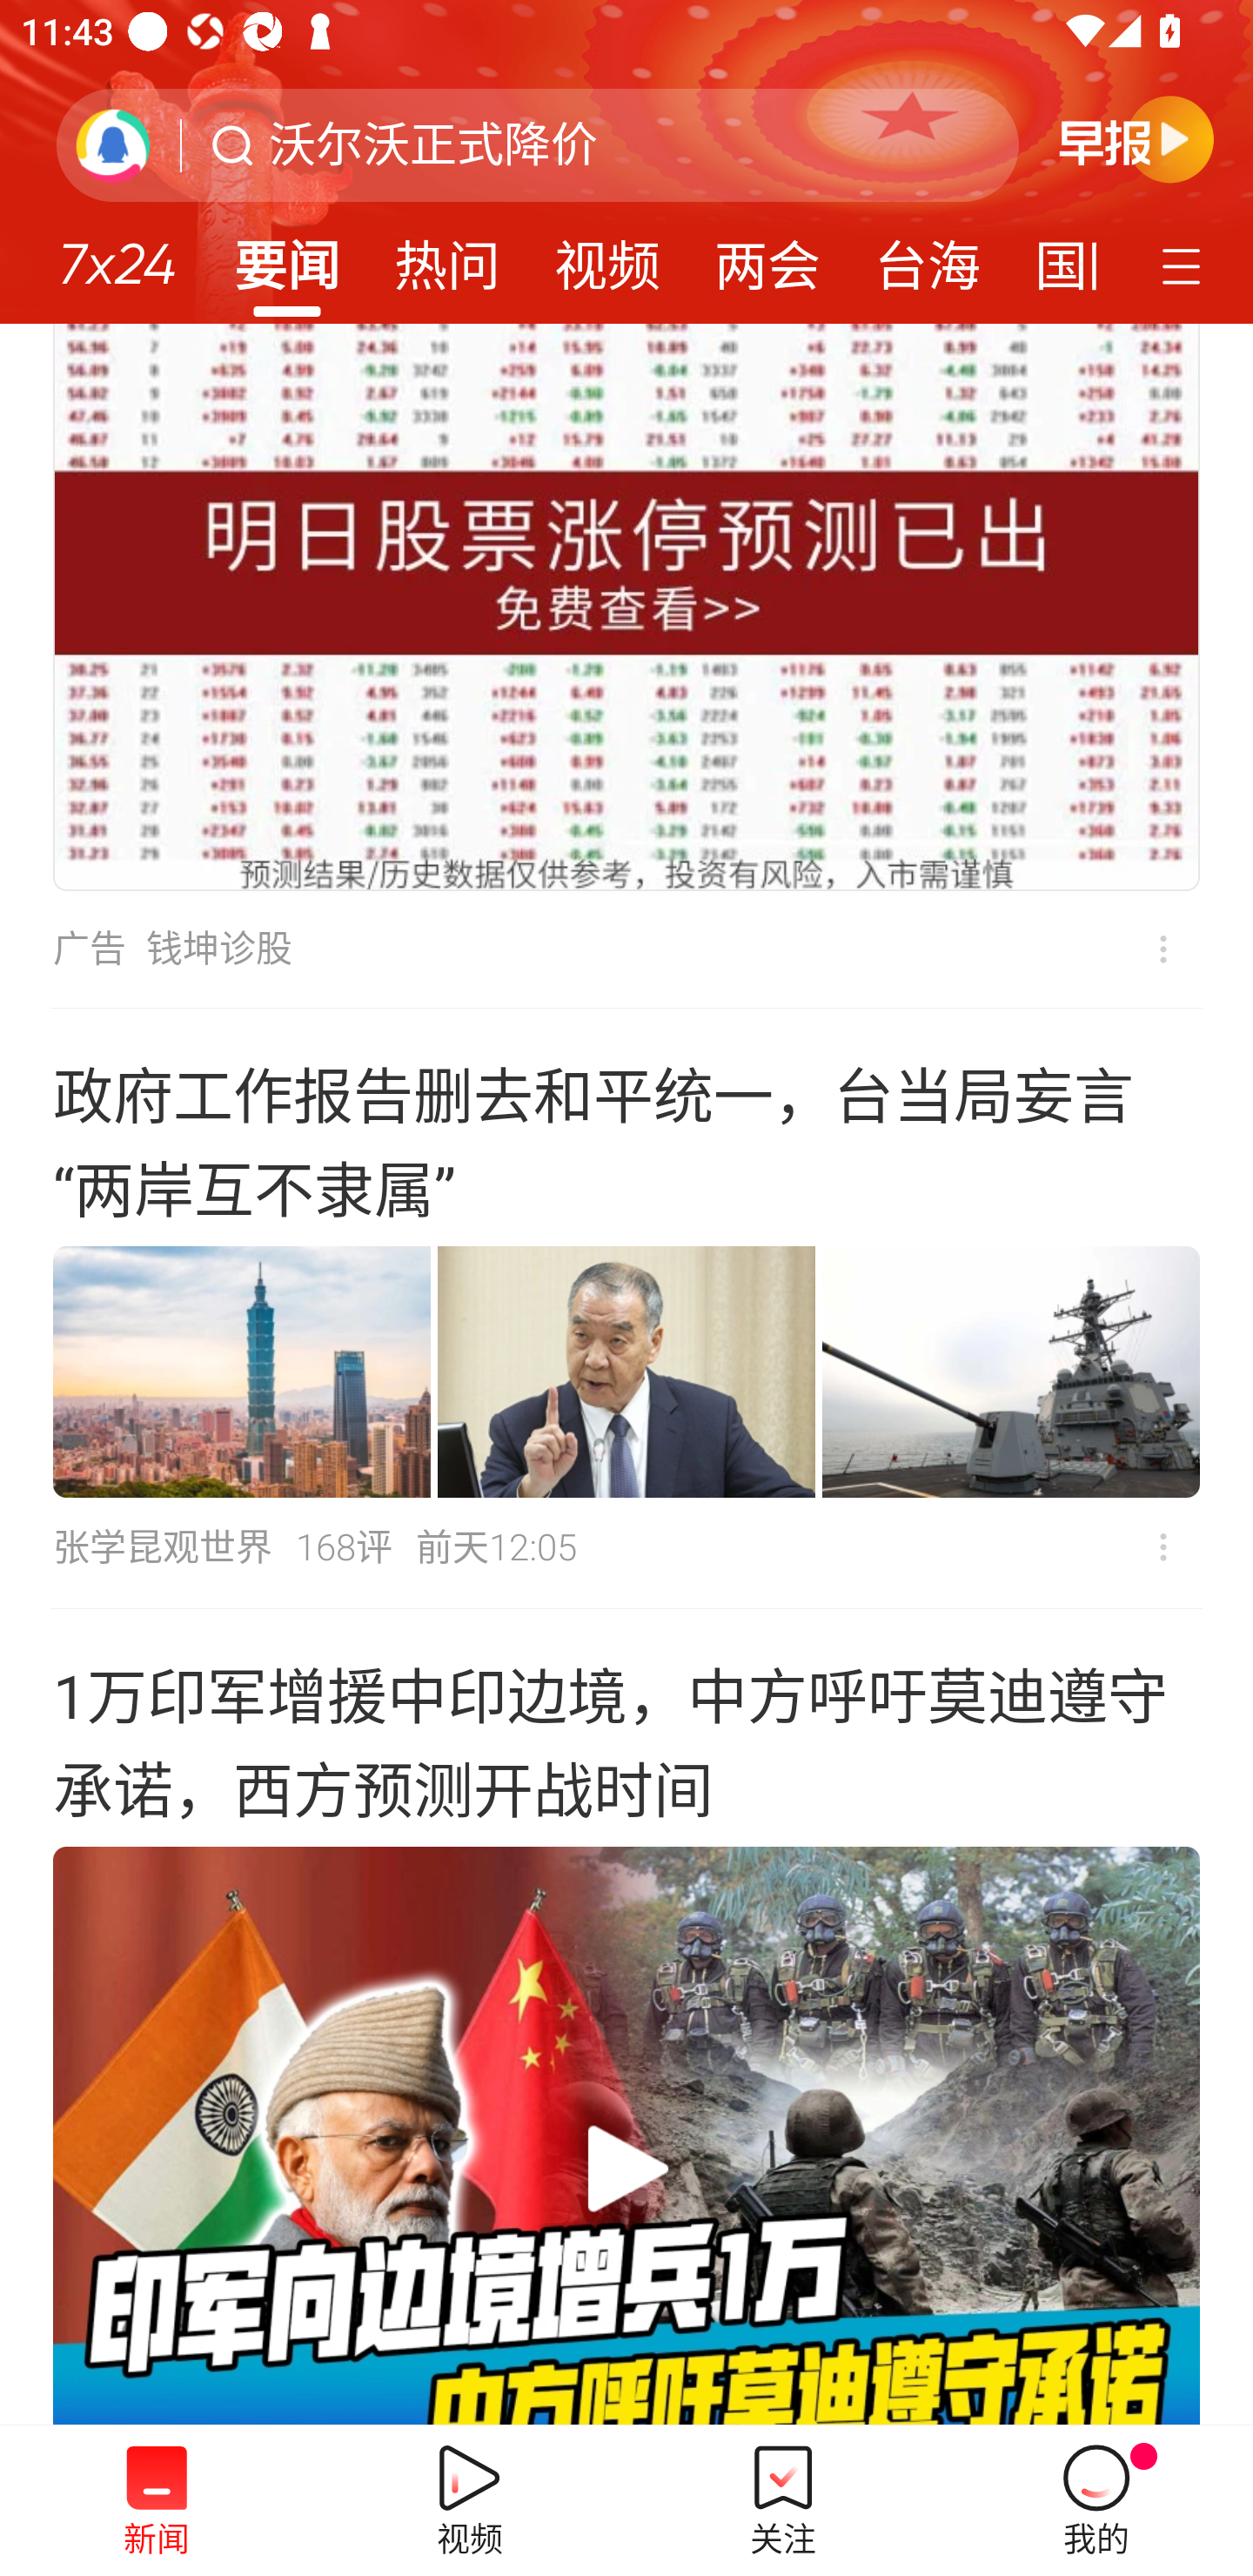 The width and height of the screenshot is (1253, 2576). Describe the element at coordinates (1163, 1546) in the screenshot. I see ` 不感兴趣` at that location.